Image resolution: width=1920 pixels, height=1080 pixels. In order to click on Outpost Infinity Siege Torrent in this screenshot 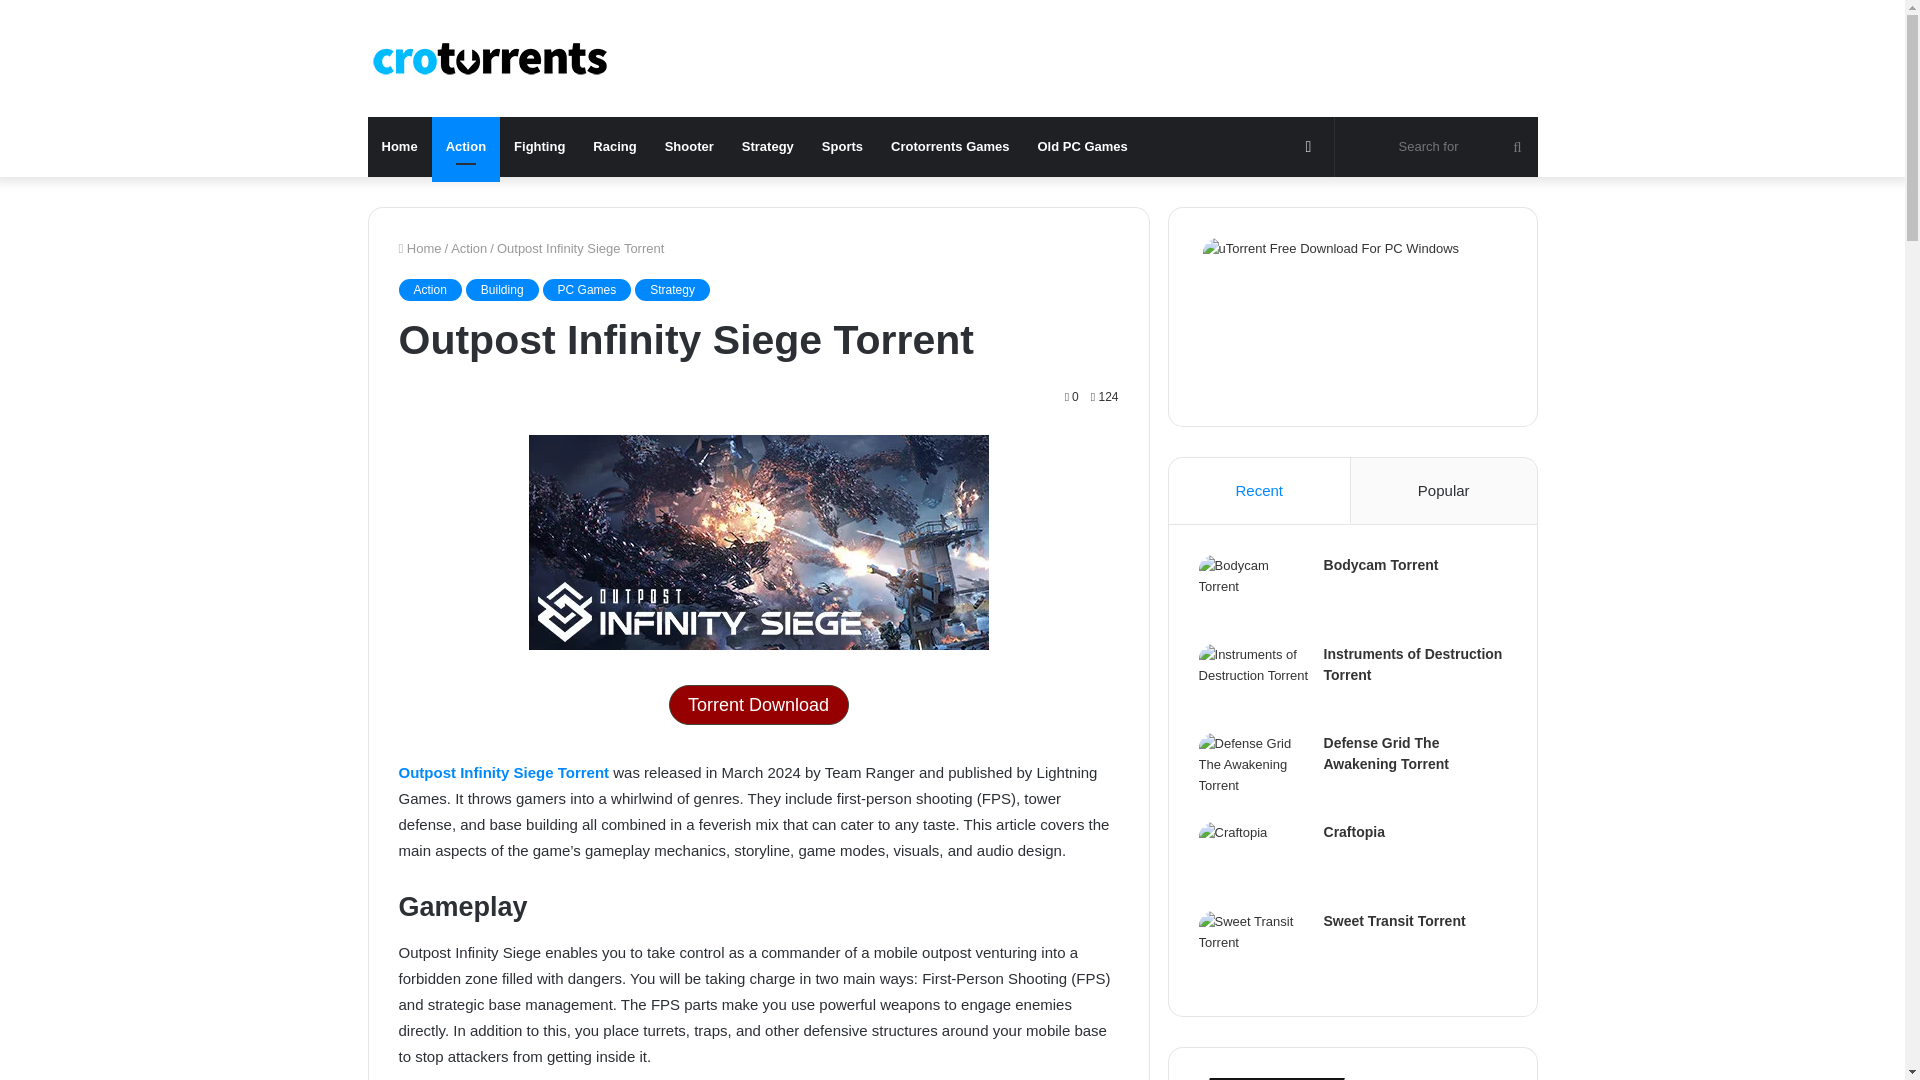, I will do `click(502, 772)`.